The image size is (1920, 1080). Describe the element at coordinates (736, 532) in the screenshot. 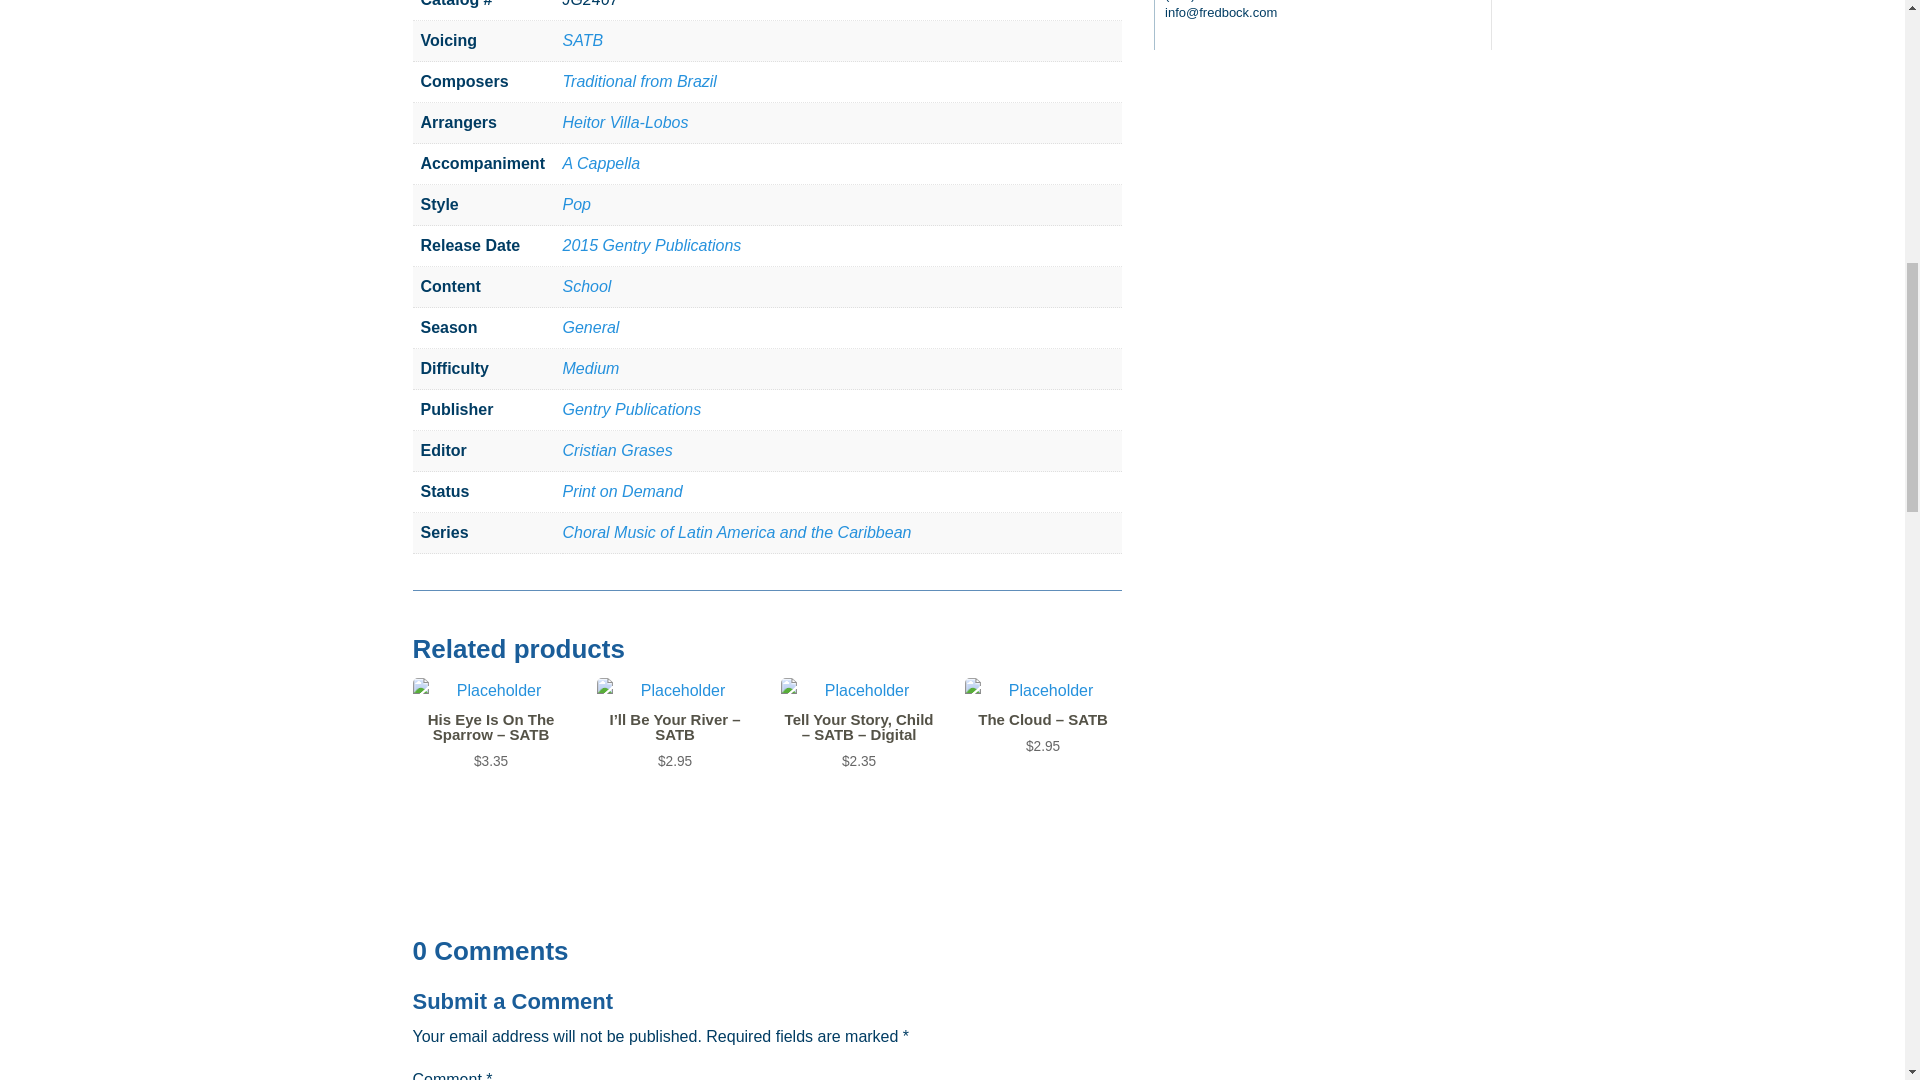

I see `Choral Music of Latin America and the Caribbean` at that location.